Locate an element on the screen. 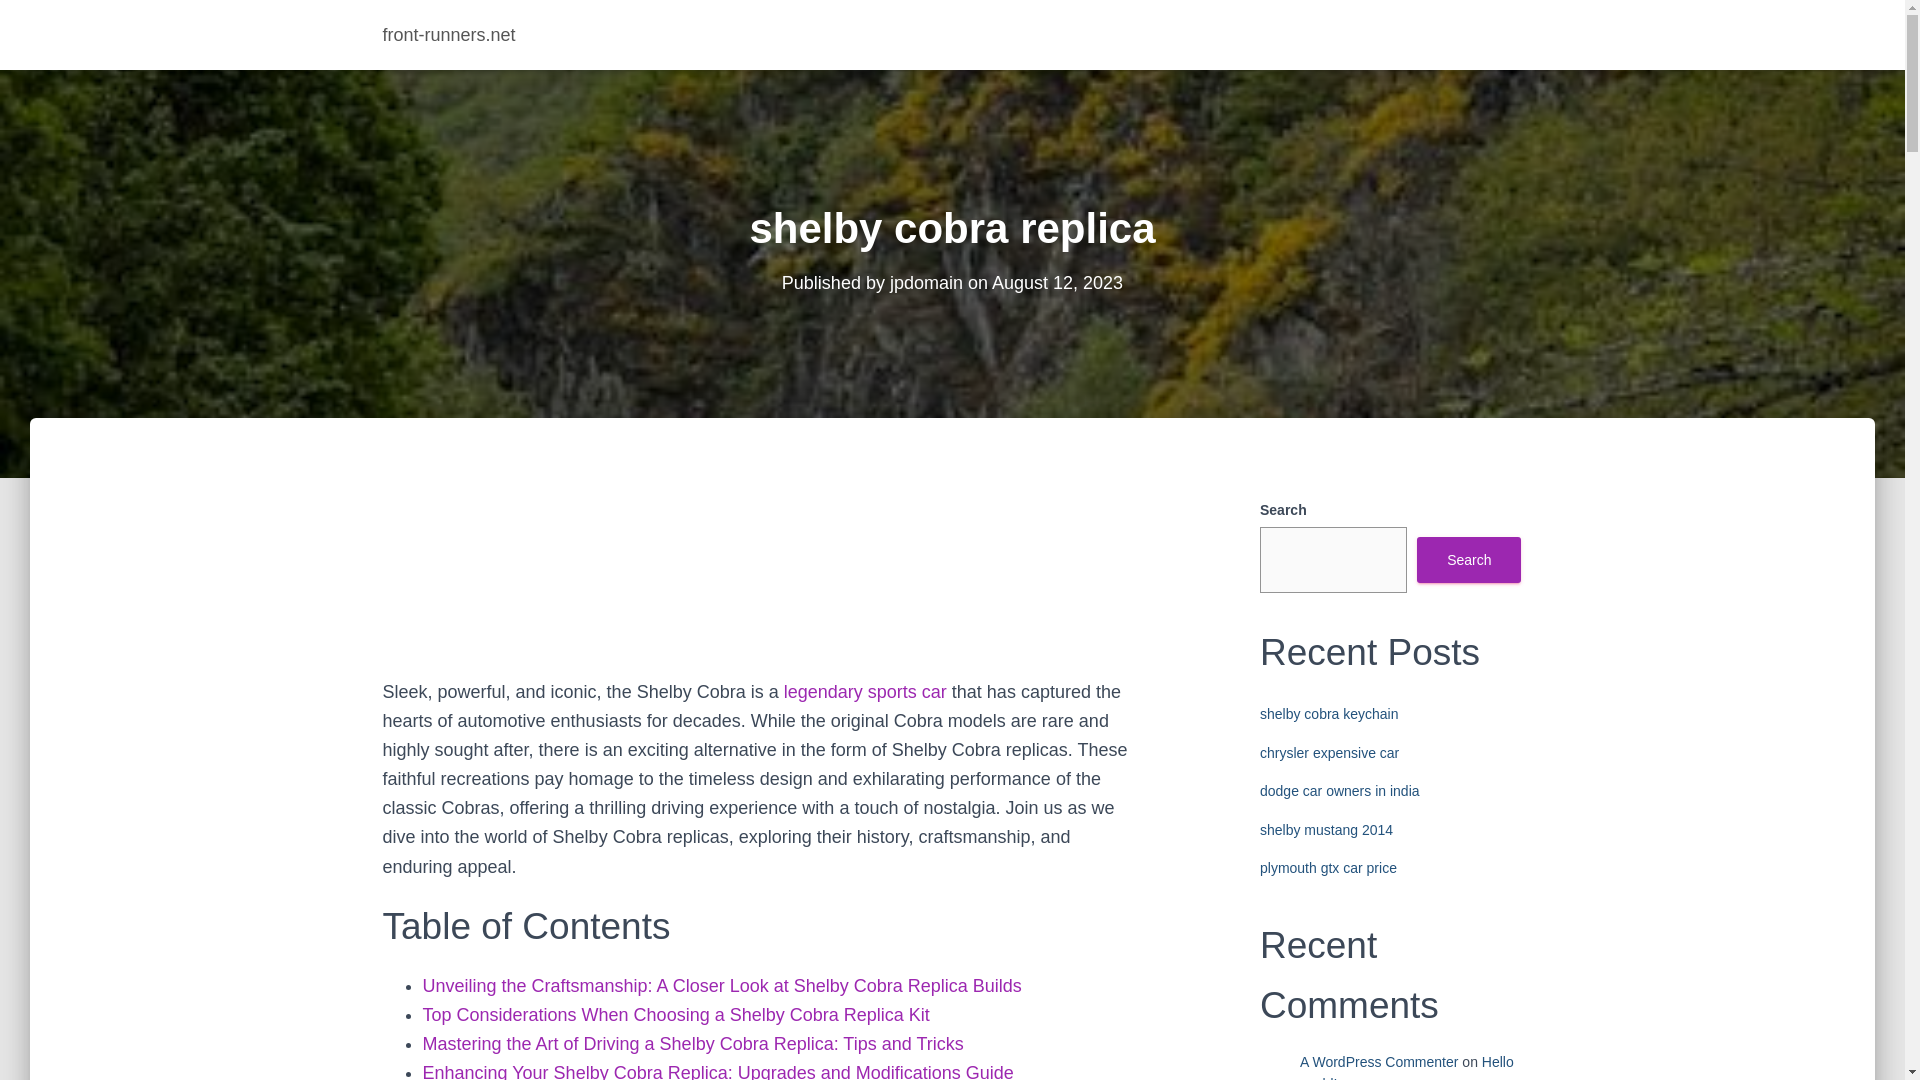 The height and width of the screenshot is (1080, 1920). shelby cobra keychain is located at coordinates (1329, 714).